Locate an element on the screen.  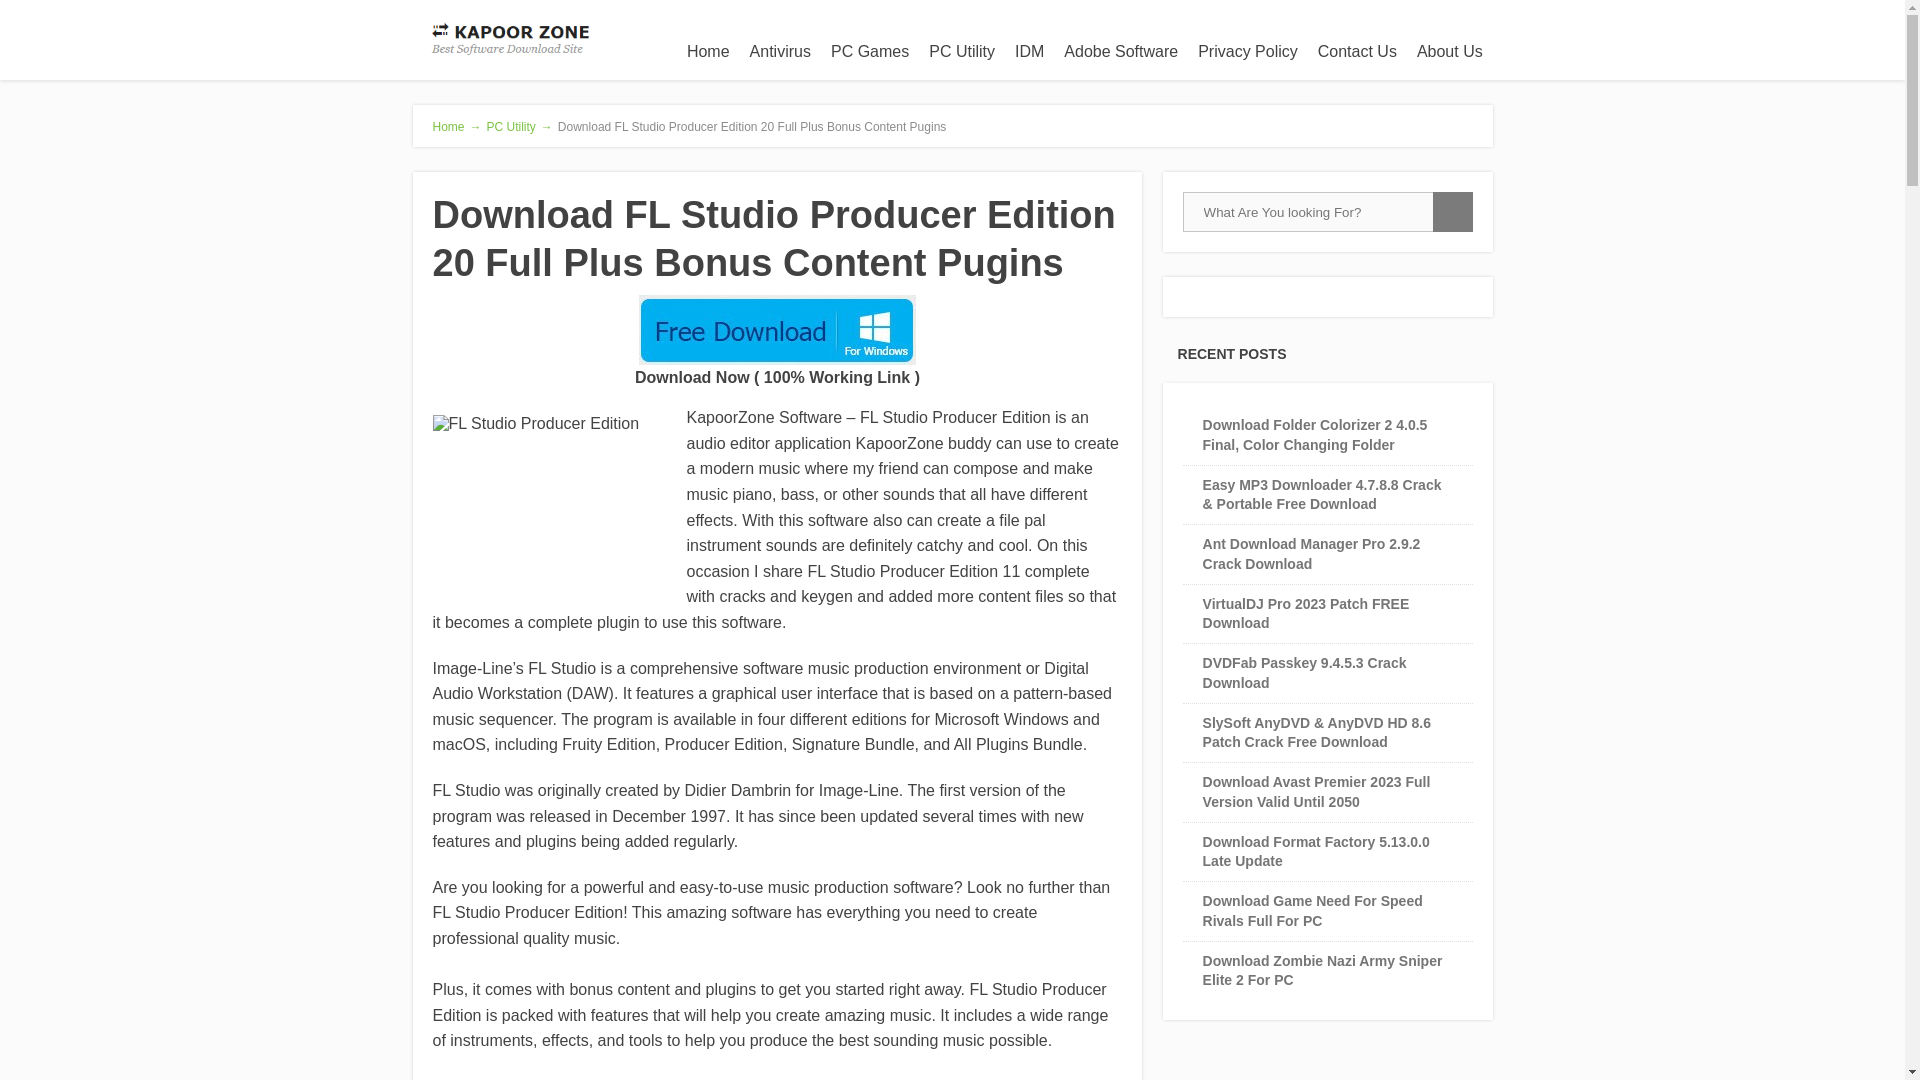
Privacy Policy is located at coordinates (1248, 52).